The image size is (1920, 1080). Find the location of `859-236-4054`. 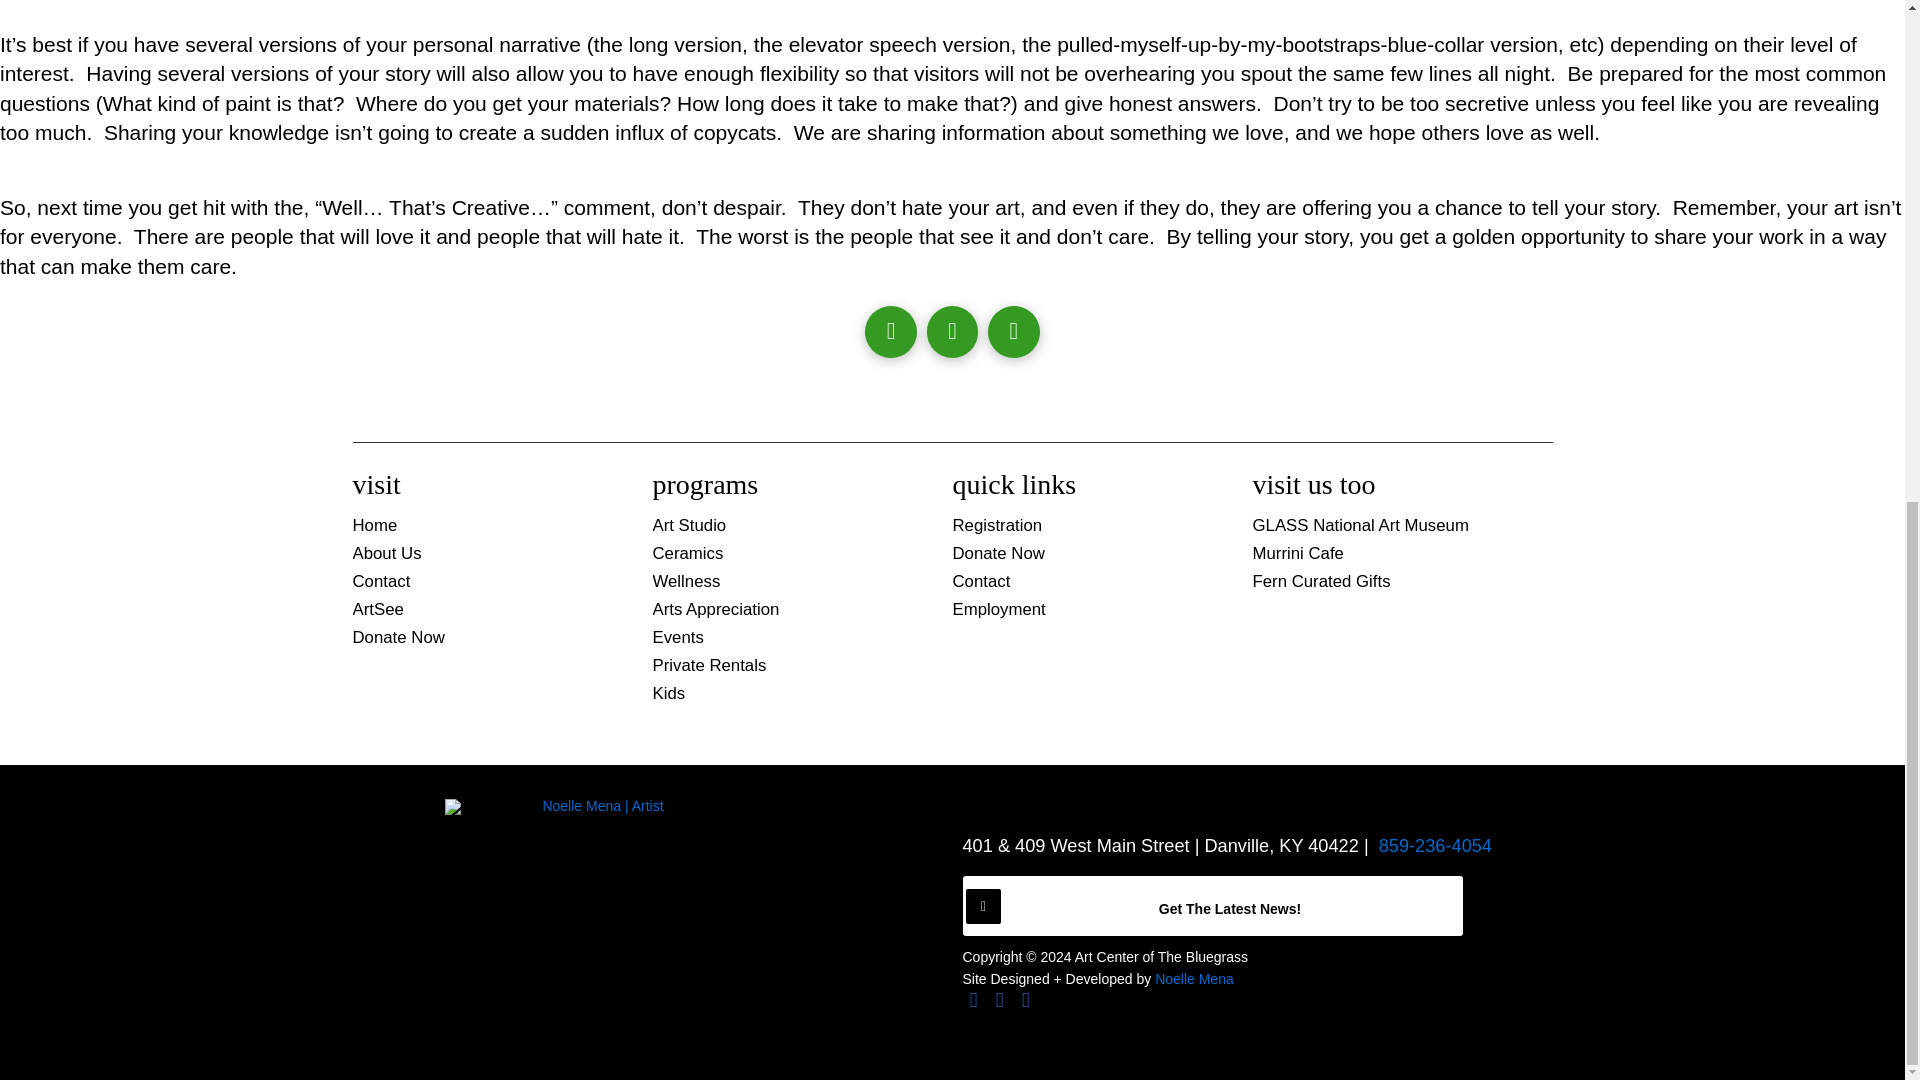

859-236-4054 is located at coordinates (1434, 846).